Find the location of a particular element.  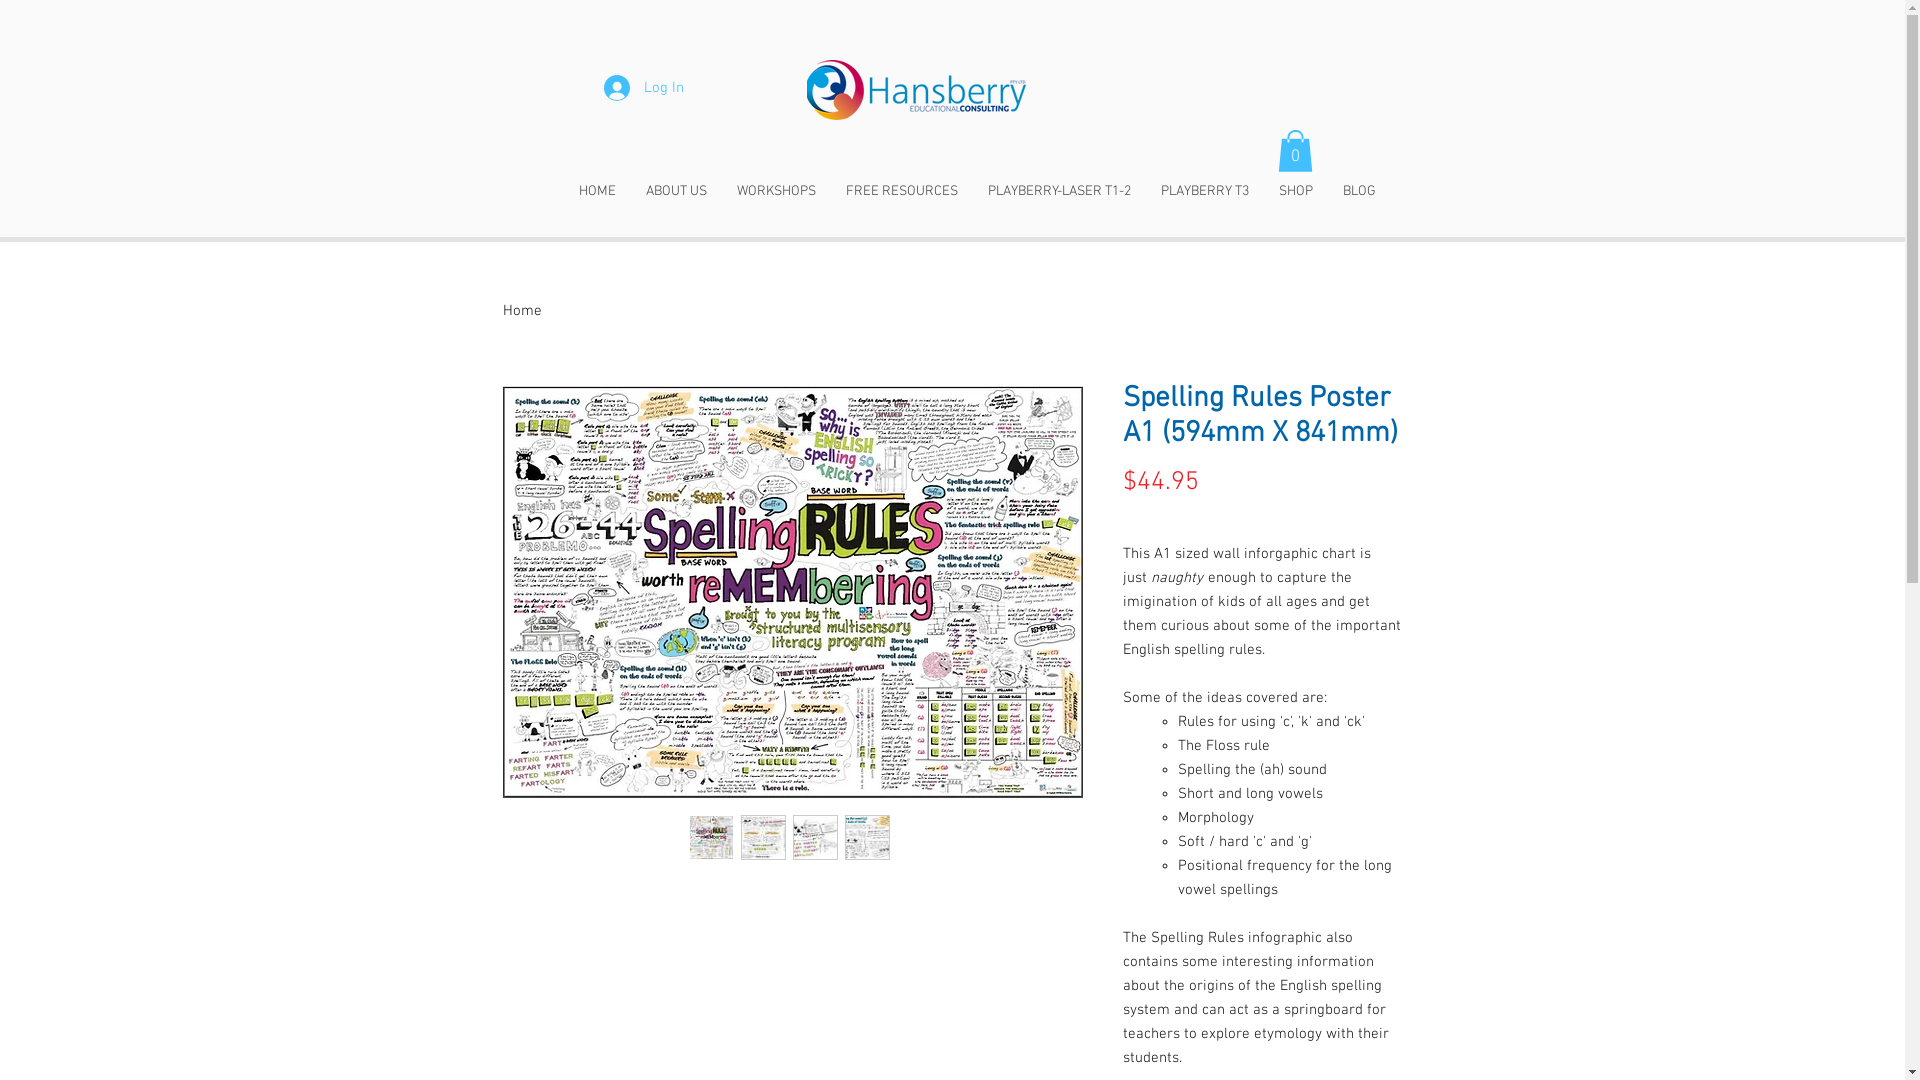

0 is located at coordinates (1296, 151).